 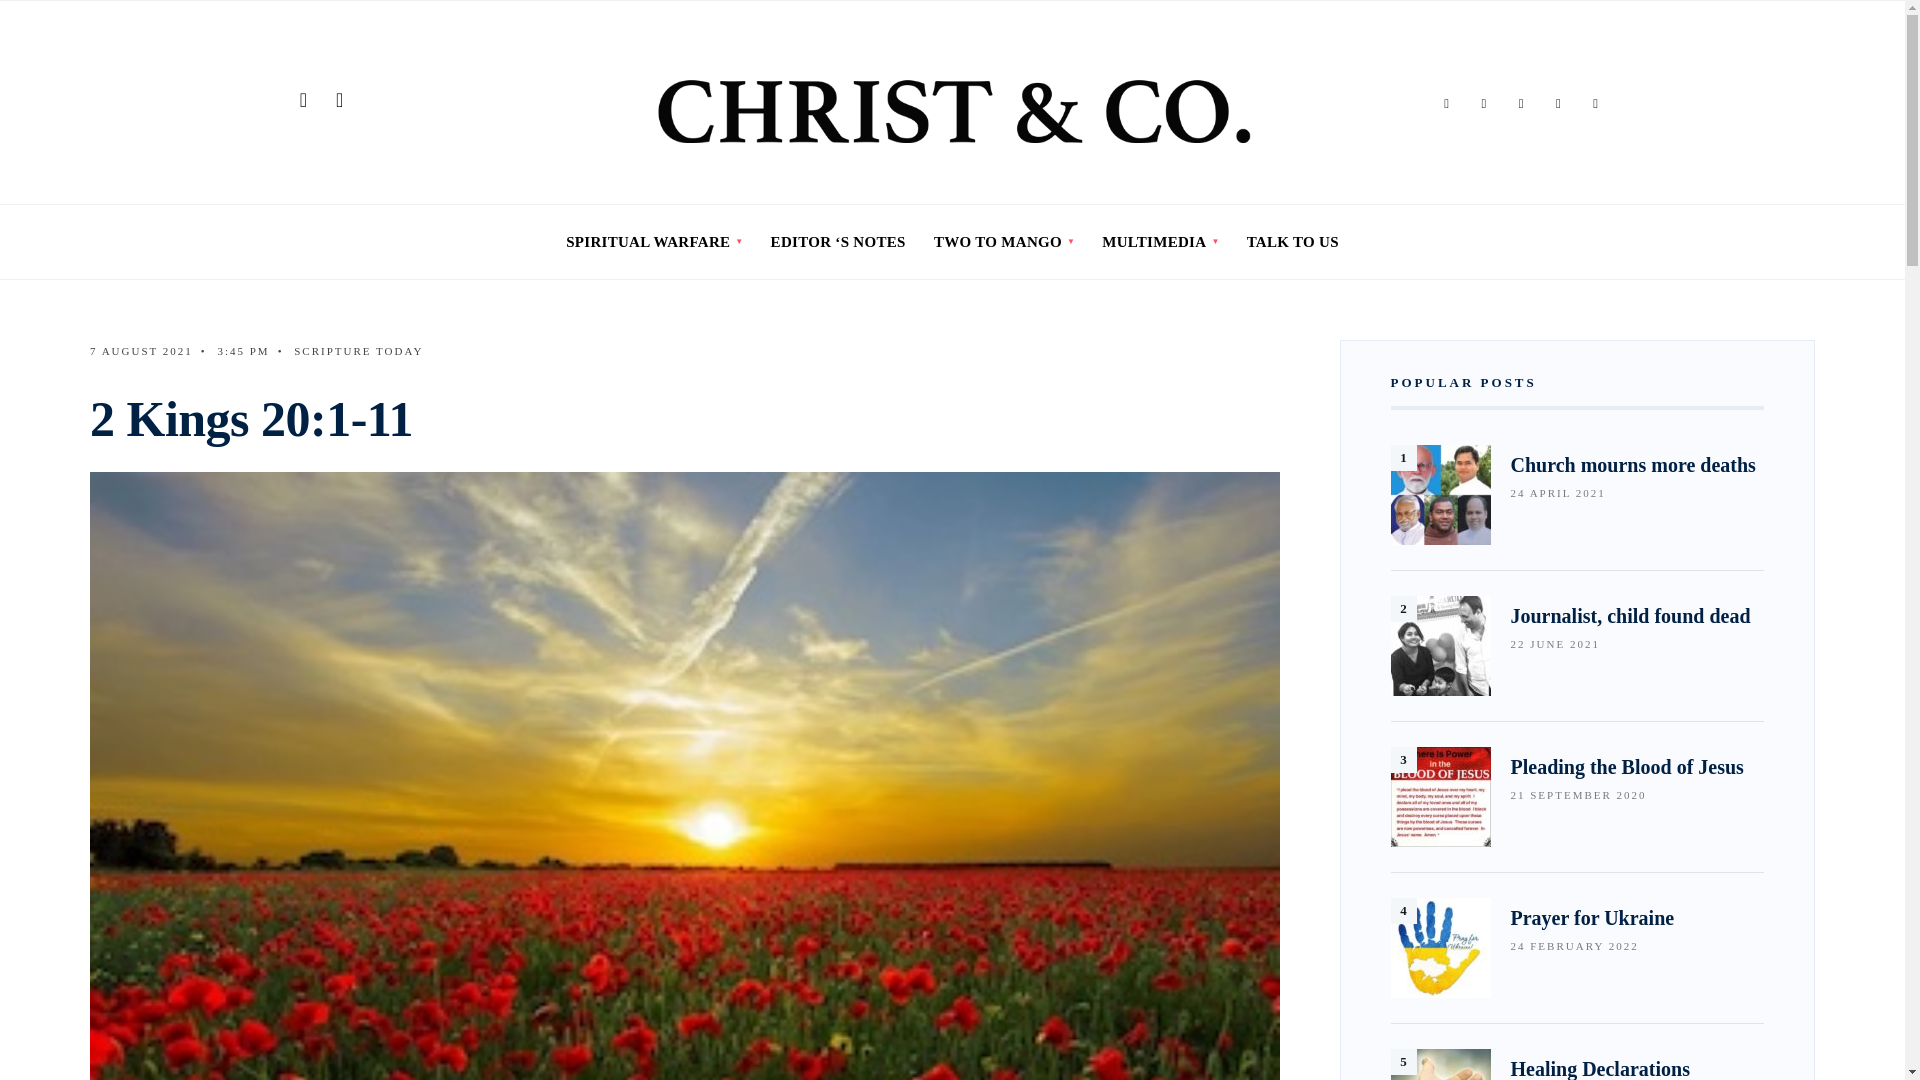 I want to click on TWO TO MANGO, so click(x=1003, y=242).